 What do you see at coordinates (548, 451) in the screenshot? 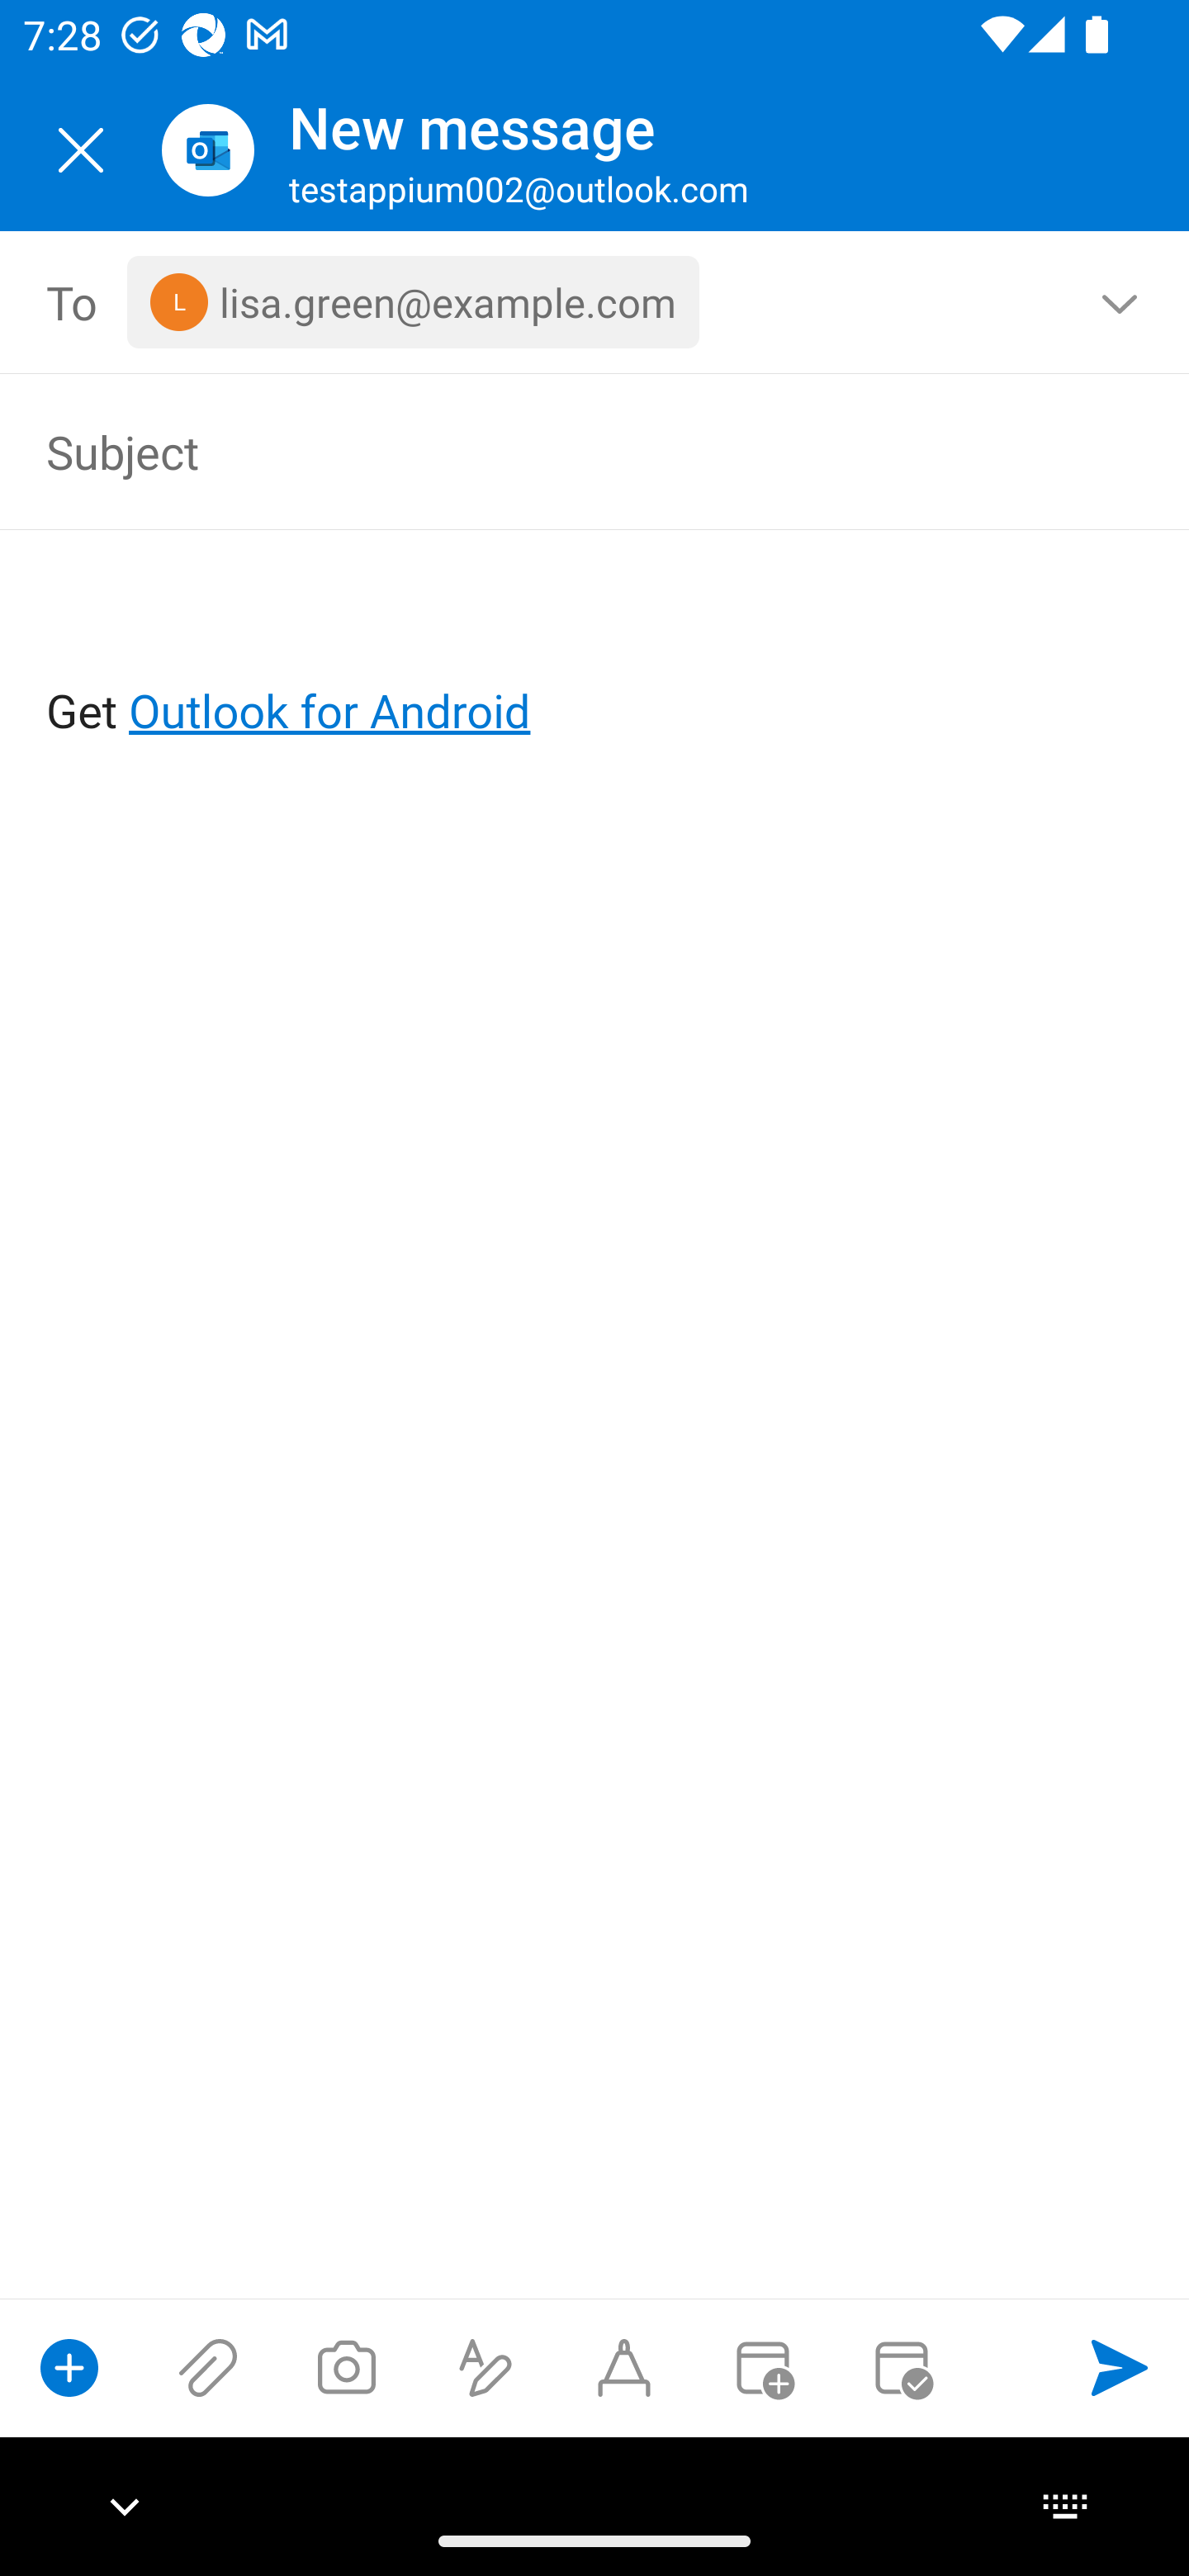
I see `Subject` at bounding box center [548, 451].